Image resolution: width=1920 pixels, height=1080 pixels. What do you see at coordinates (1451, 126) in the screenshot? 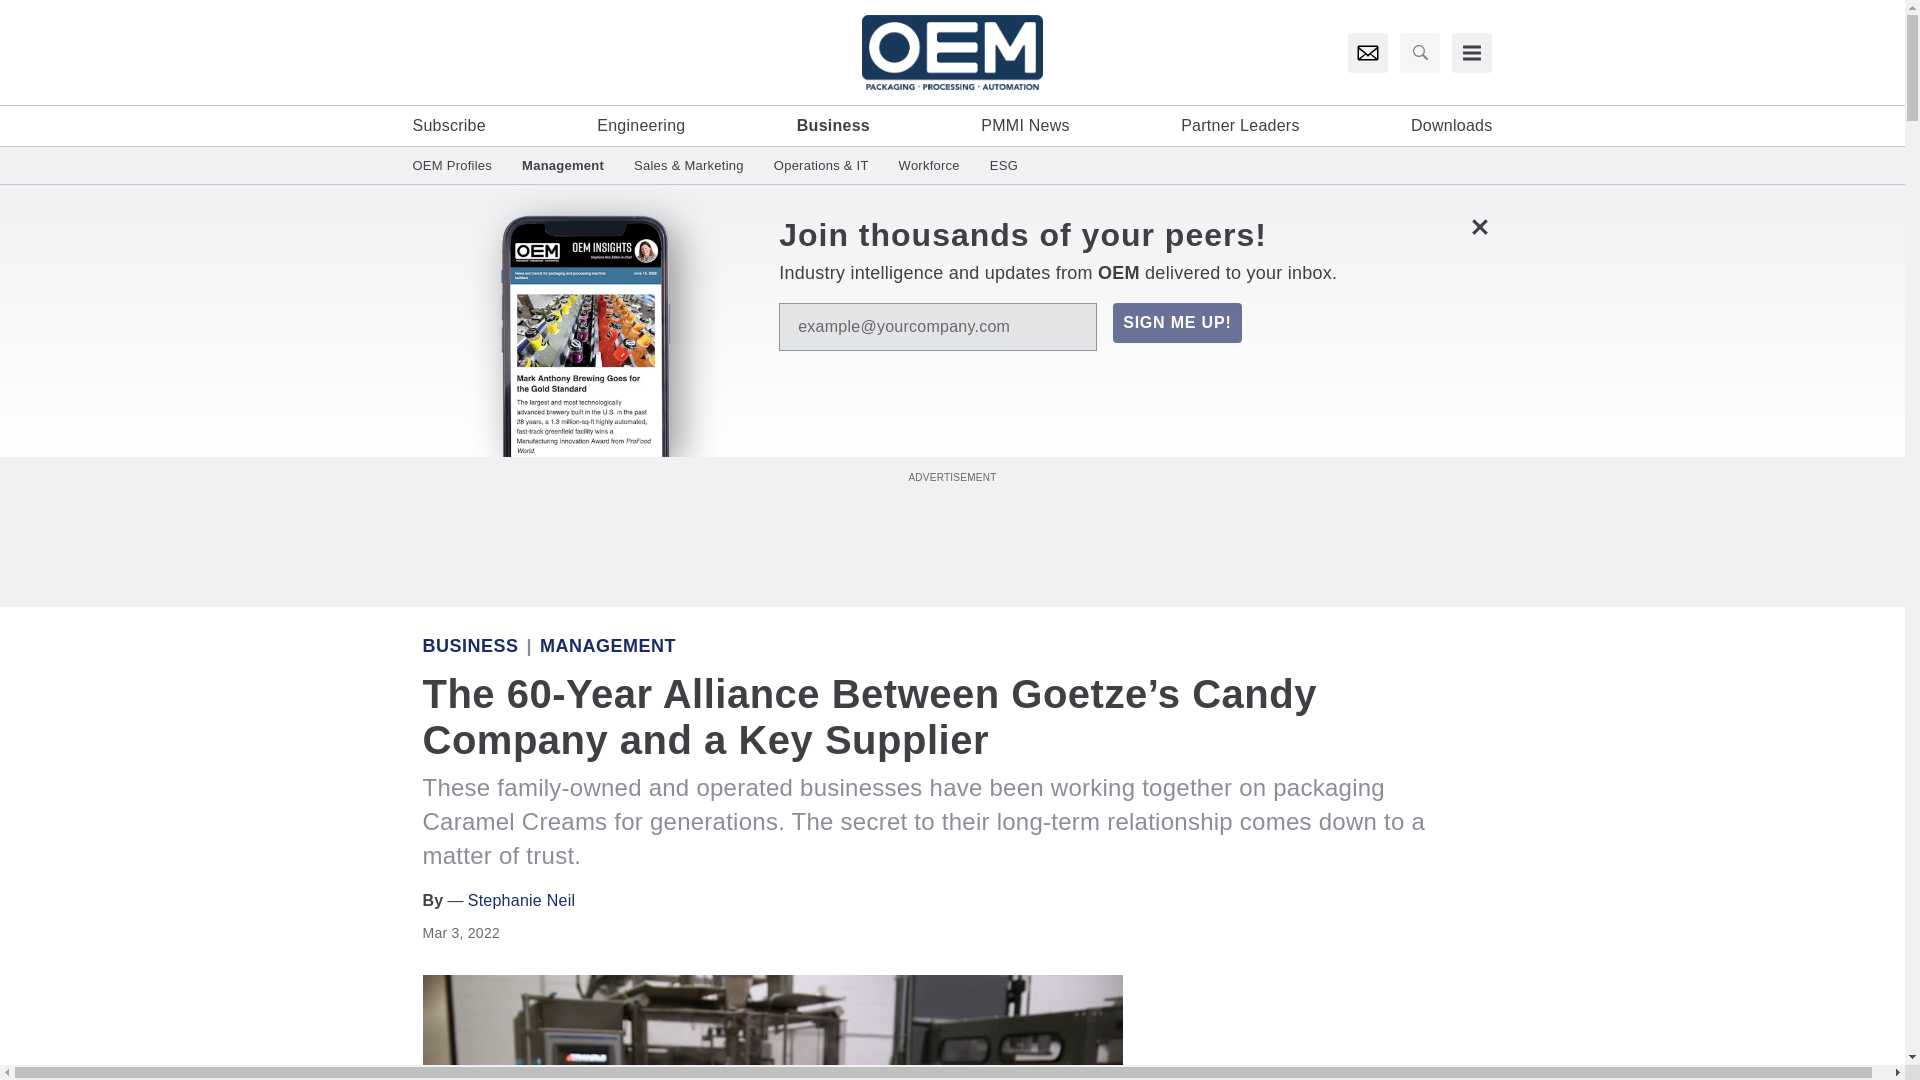
I see `Downloads` at bounding box center [1451, 126].